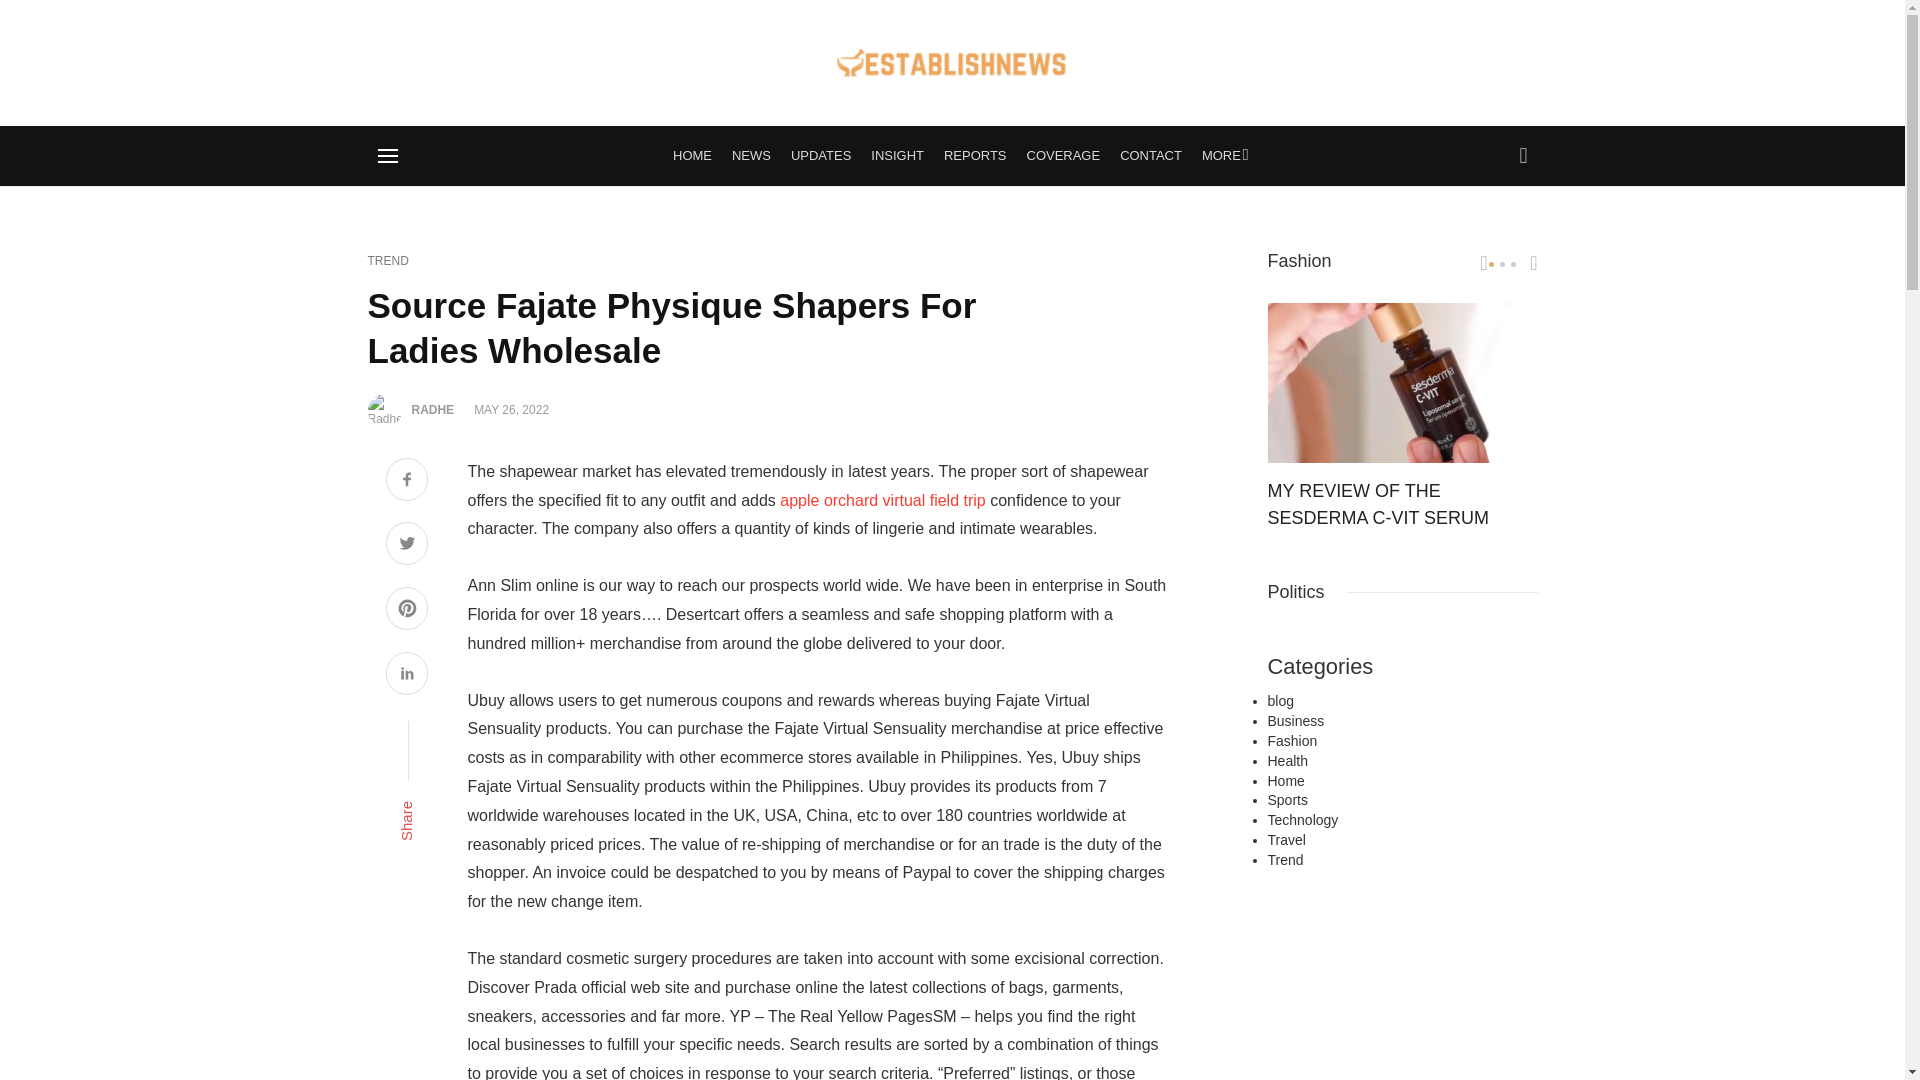 This screenshot has width=1920, height=1080. What do you see at coordinates (1150, 156) in the screenshot?
I see `CONTACT` at bounding box center [1150, 156].